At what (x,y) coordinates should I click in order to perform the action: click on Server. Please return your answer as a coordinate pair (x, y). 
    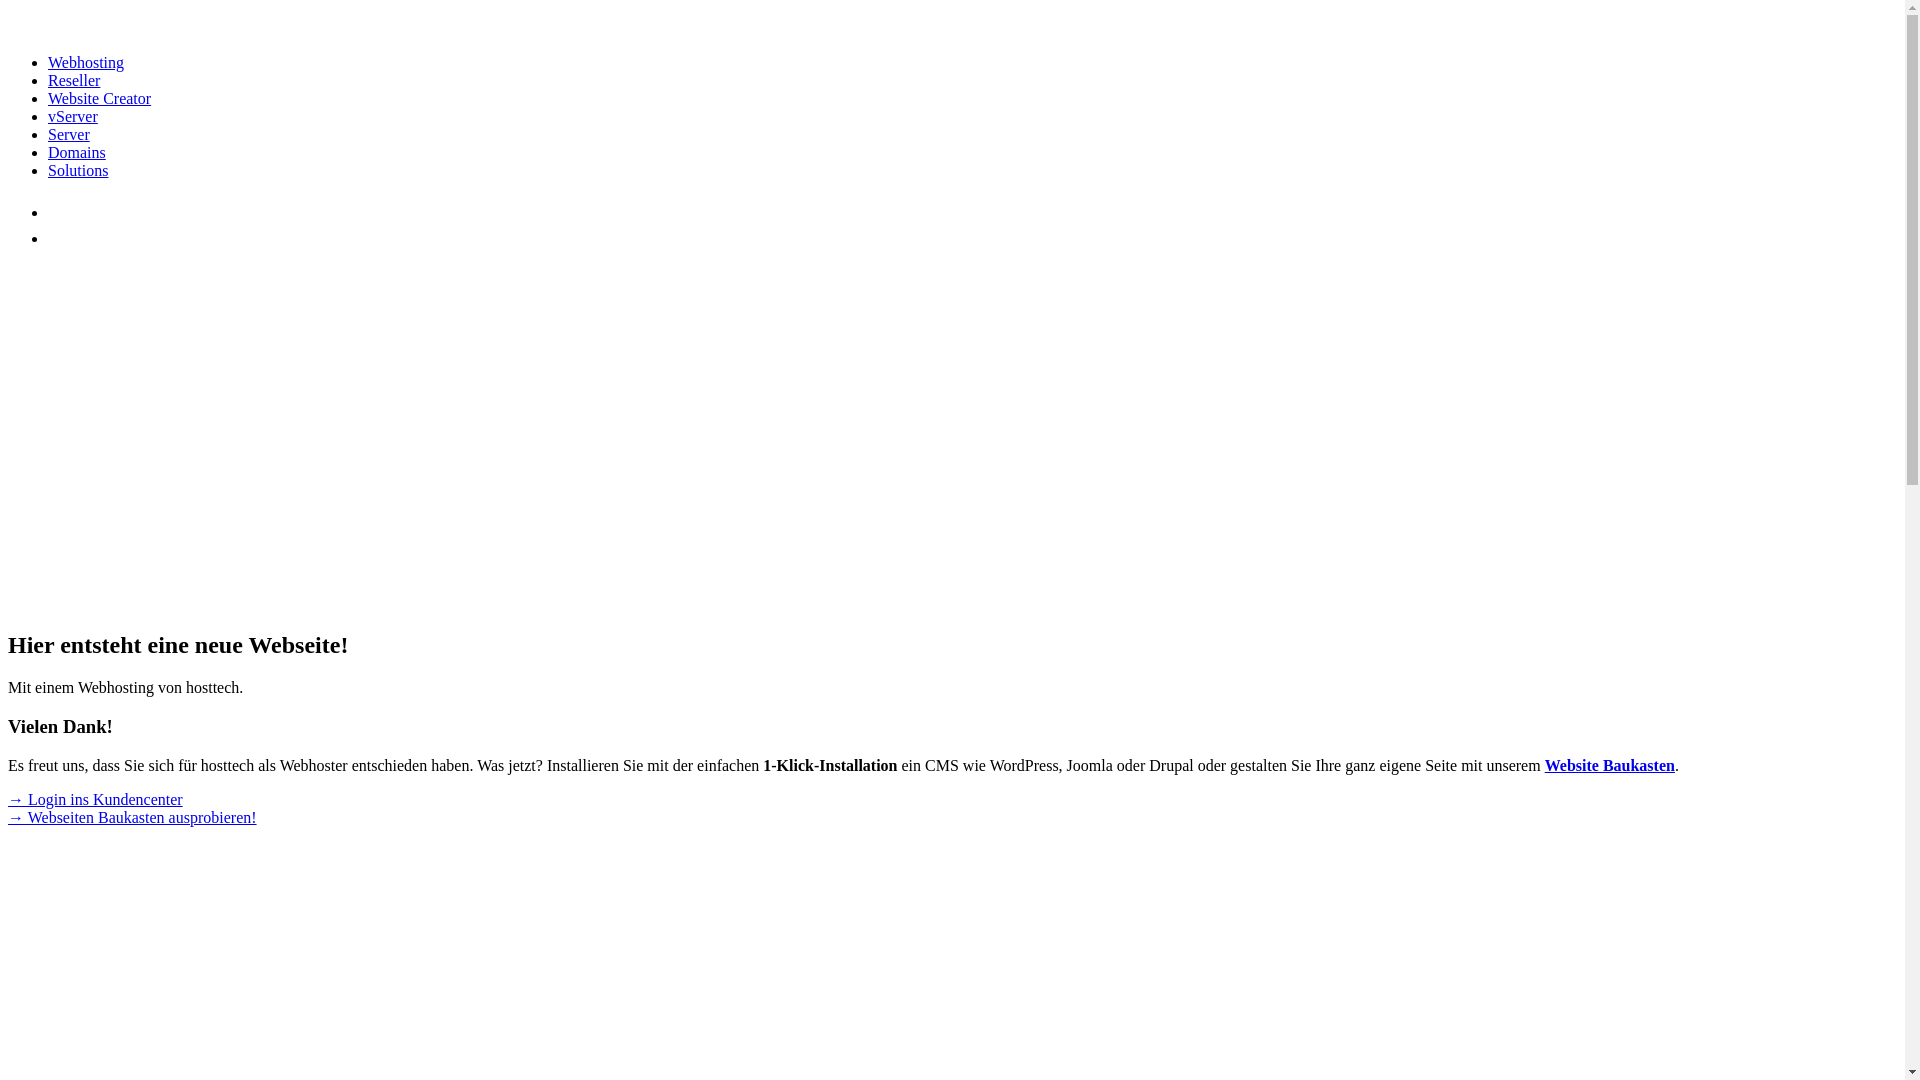
    Looking at the image, I should click on (69, 134).